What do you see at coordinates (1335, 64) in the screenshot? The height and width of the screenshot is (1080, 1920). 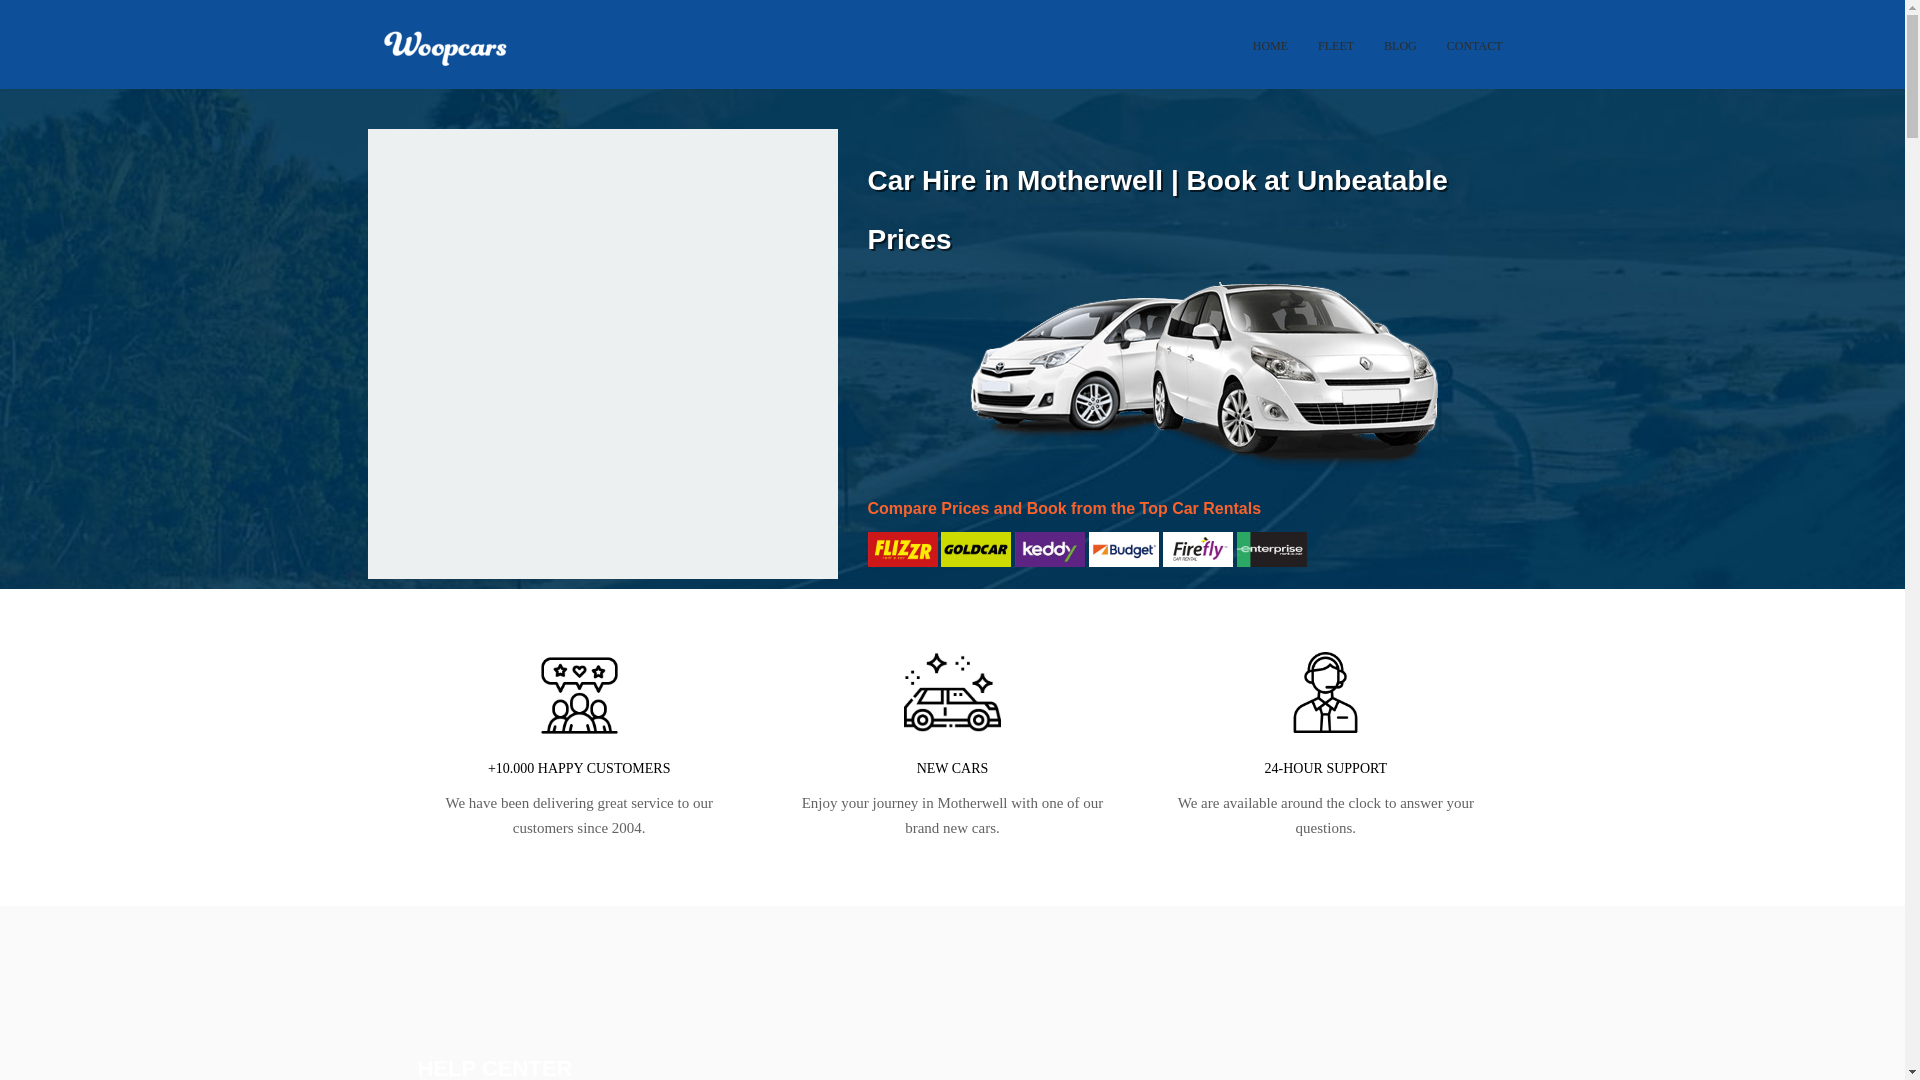 I see `FLEET` at bounding box center [1335, 64].